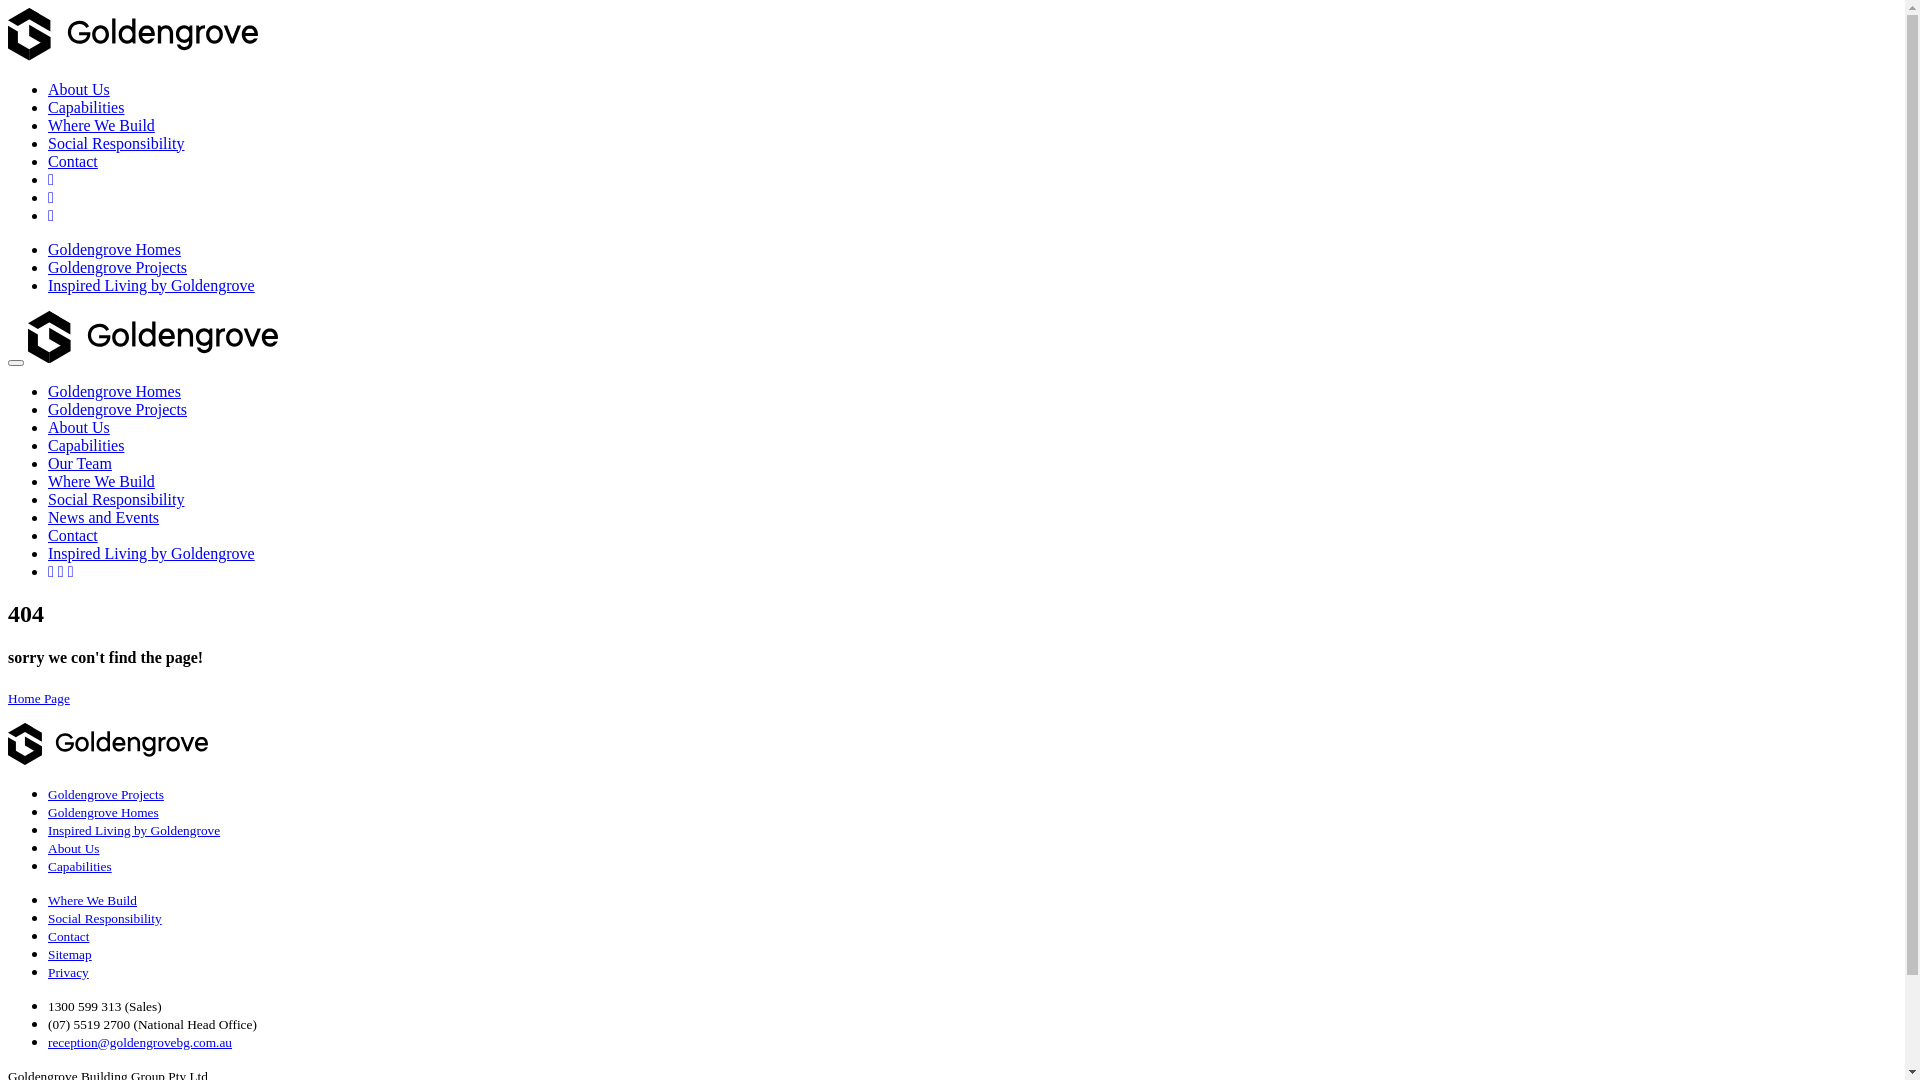 The height and width of the screenshot is (1080, 1920). What do you see at coordinates (118, 410) in the screenshot?
I see `Goldengrove Projects` at bounding box center [118, 410].